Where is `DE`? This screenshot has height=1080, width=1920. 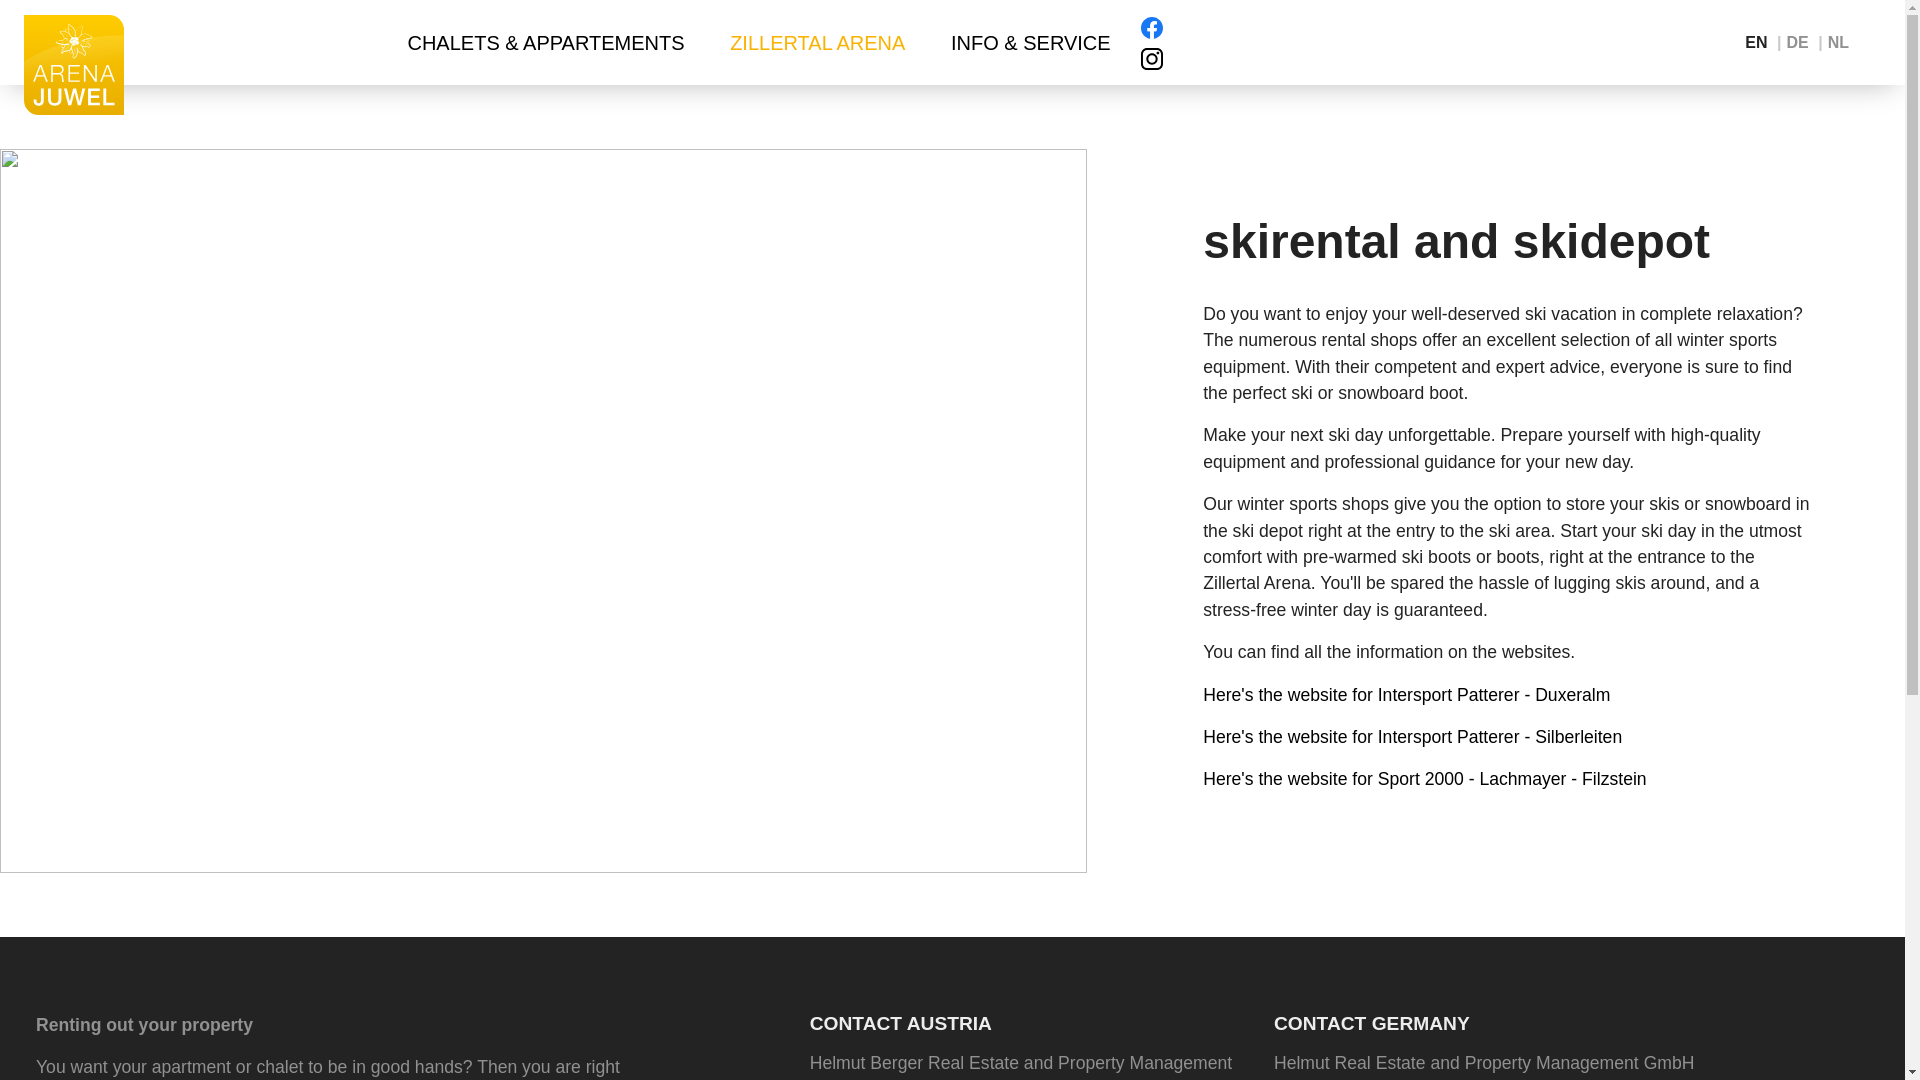
DE is located at coordinates (1796, 42).